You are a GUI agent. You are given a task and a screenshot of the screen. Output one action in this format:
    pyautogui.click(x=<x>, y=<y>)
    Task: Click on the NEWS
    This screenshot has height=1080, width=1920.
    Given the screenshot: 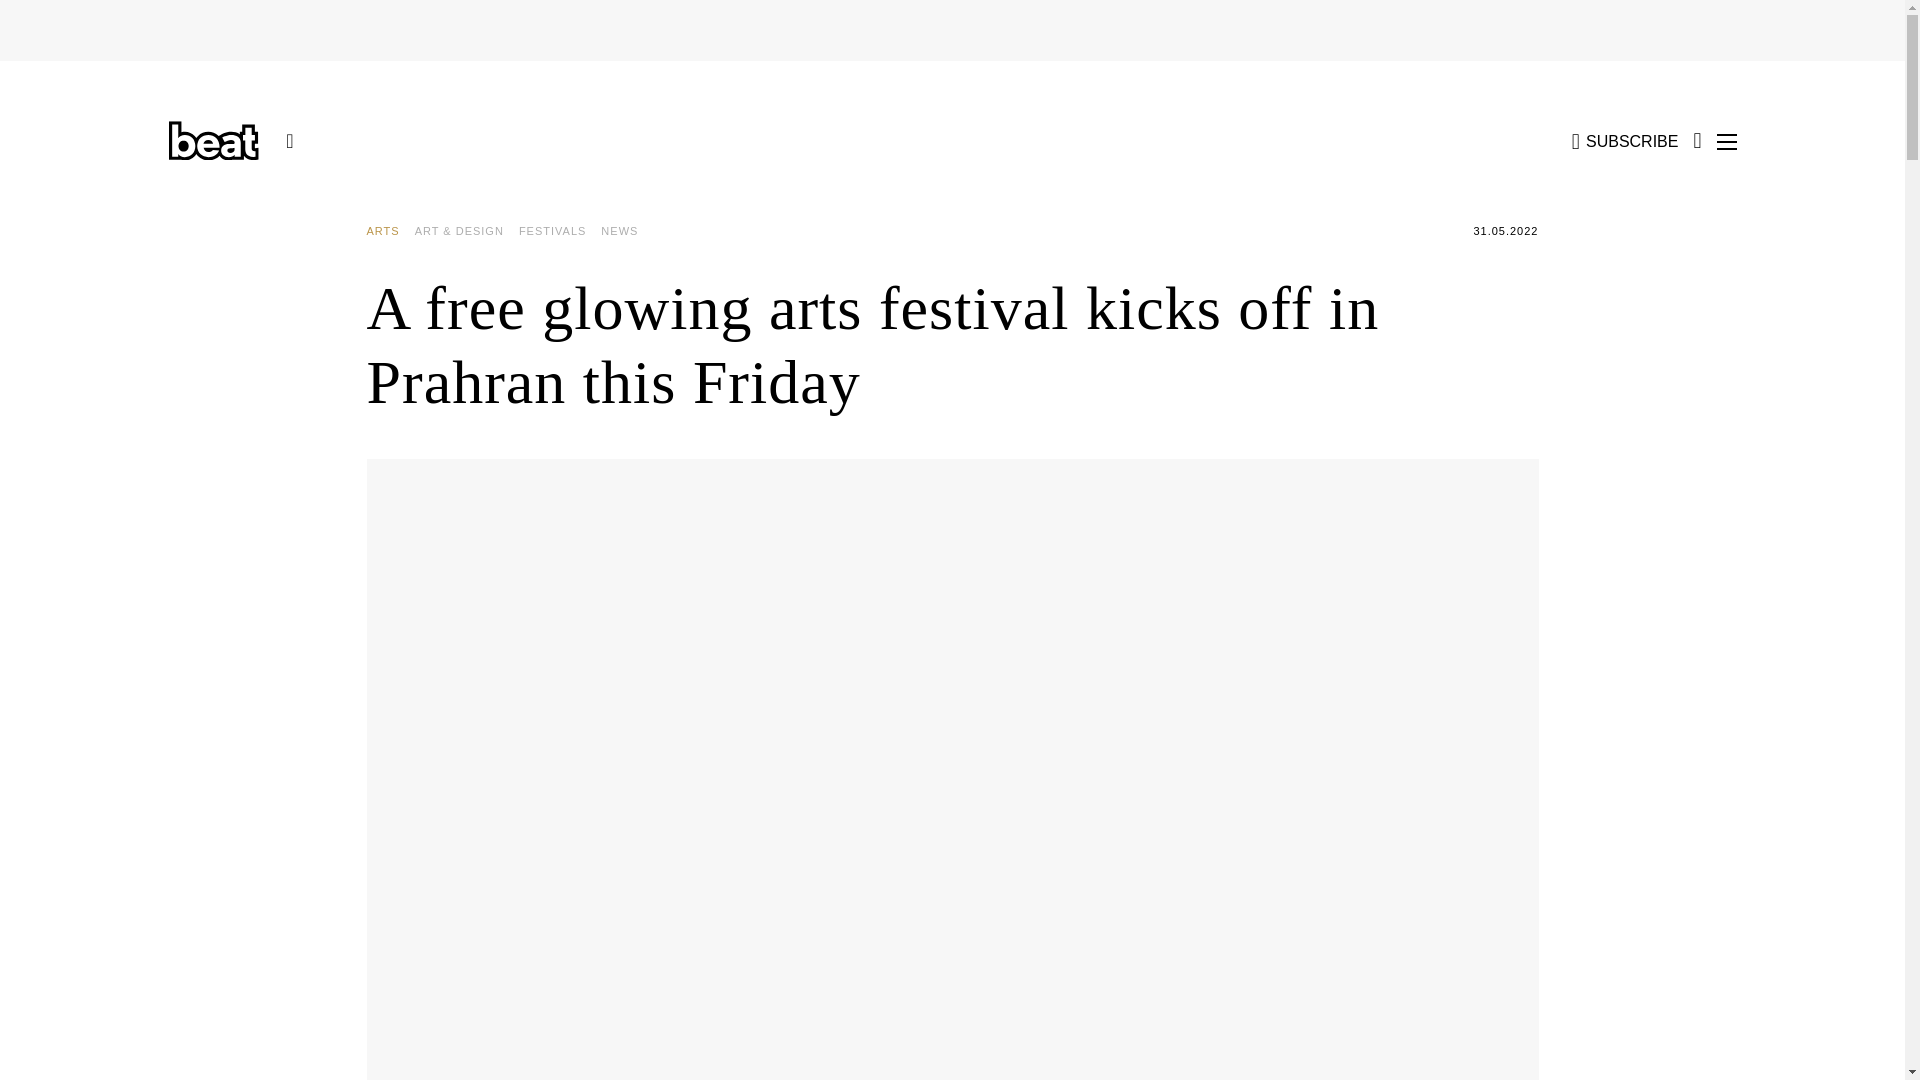 What is the action you would take?
    pyautogui.click(x=626, y=231)
    